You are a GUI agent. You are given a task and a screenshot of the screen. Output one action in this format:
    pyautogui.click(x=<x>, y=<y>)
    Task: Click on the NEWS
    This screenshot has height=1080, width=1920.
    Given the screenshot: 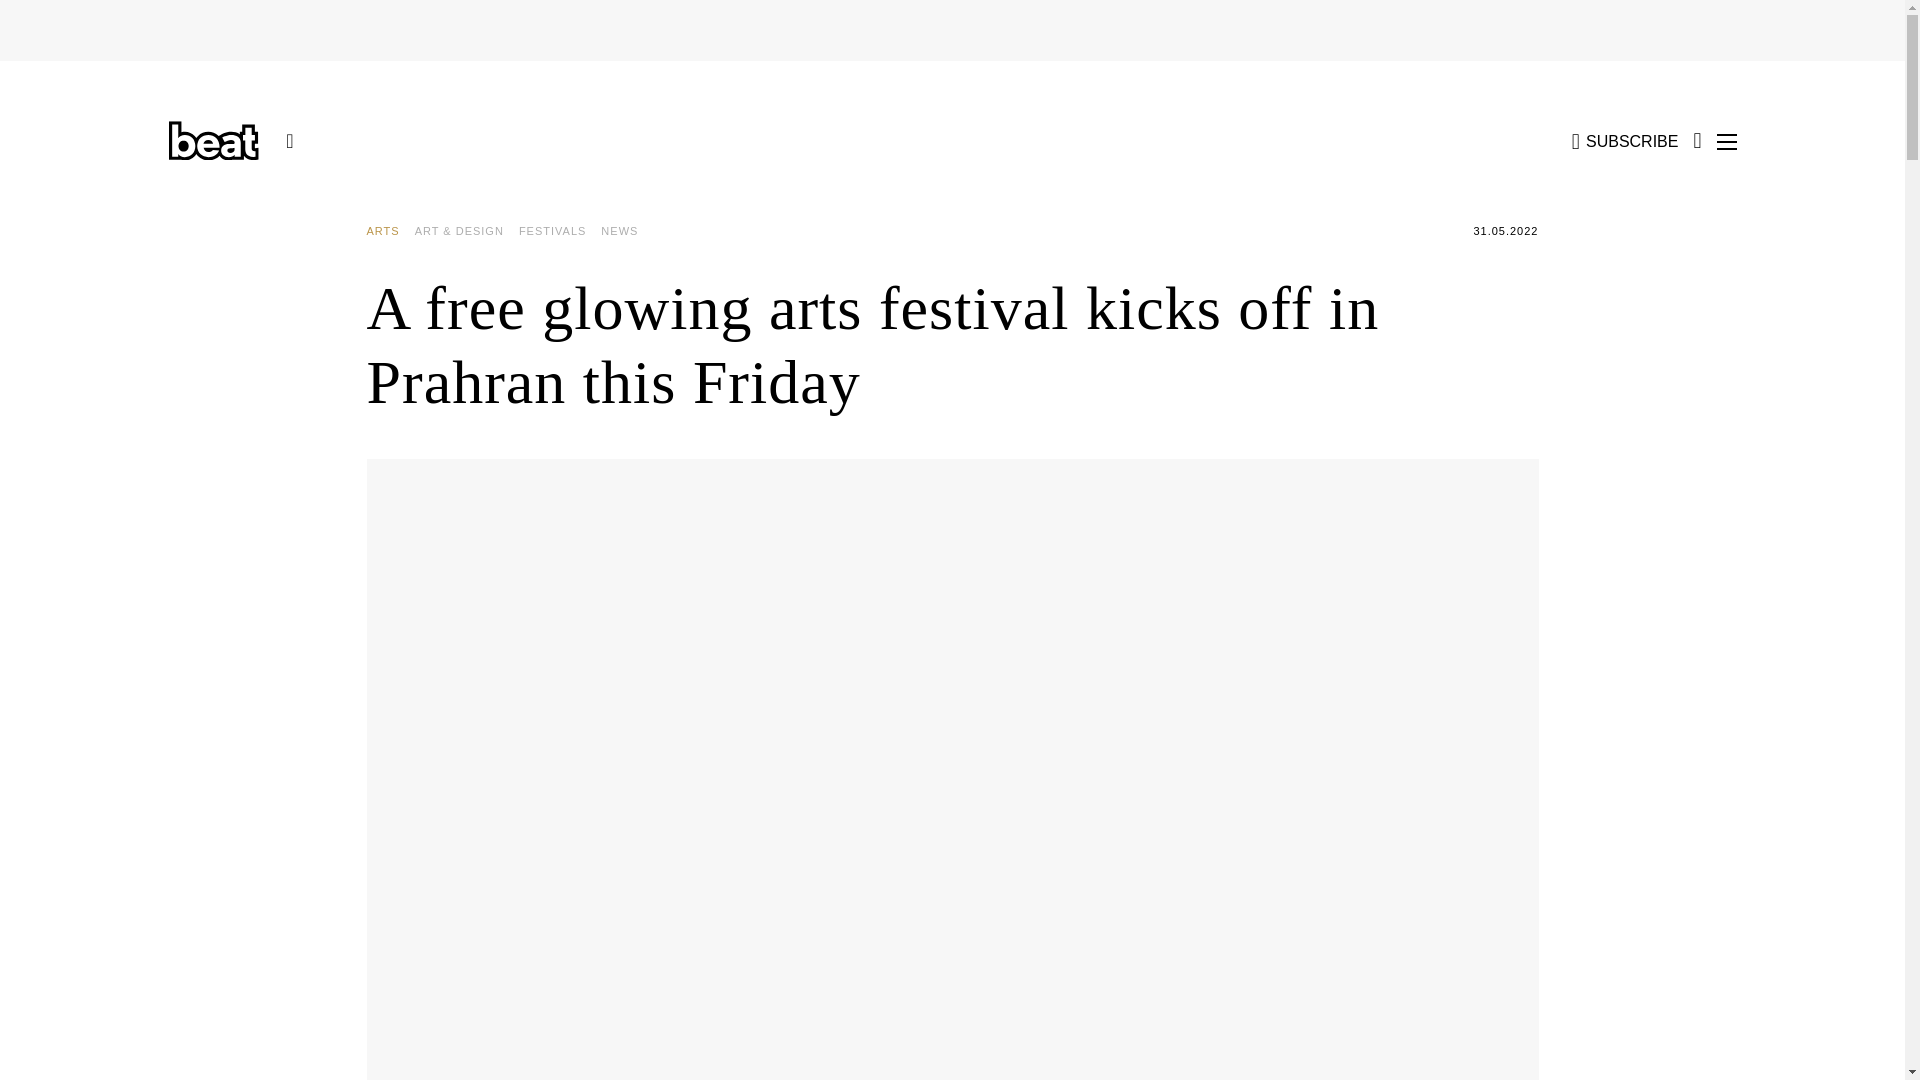 What is the action you would take?
    pyautogui.click(x=626, y=231)
    